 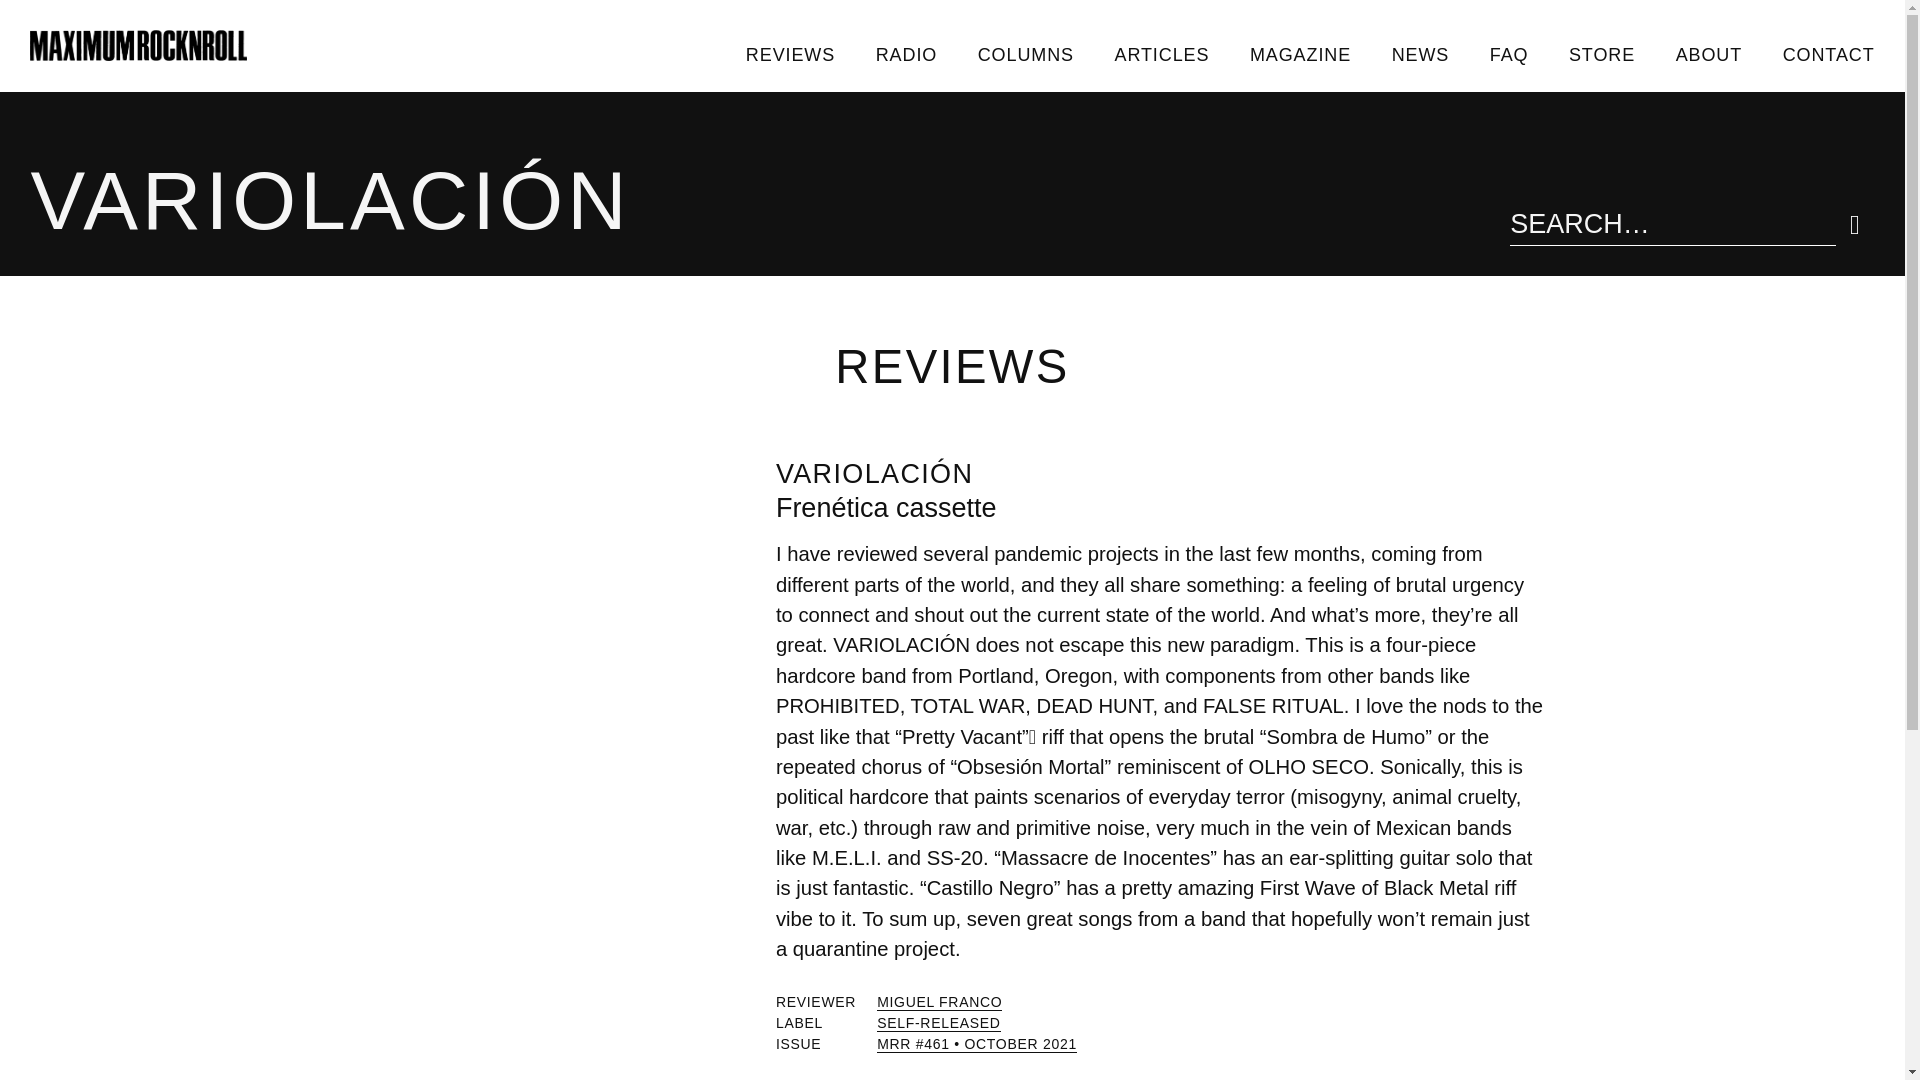 What do you see at coordinates (1708, 54) in the screenshot?
I see `ABOUT` at bounding box center [1708, 54].